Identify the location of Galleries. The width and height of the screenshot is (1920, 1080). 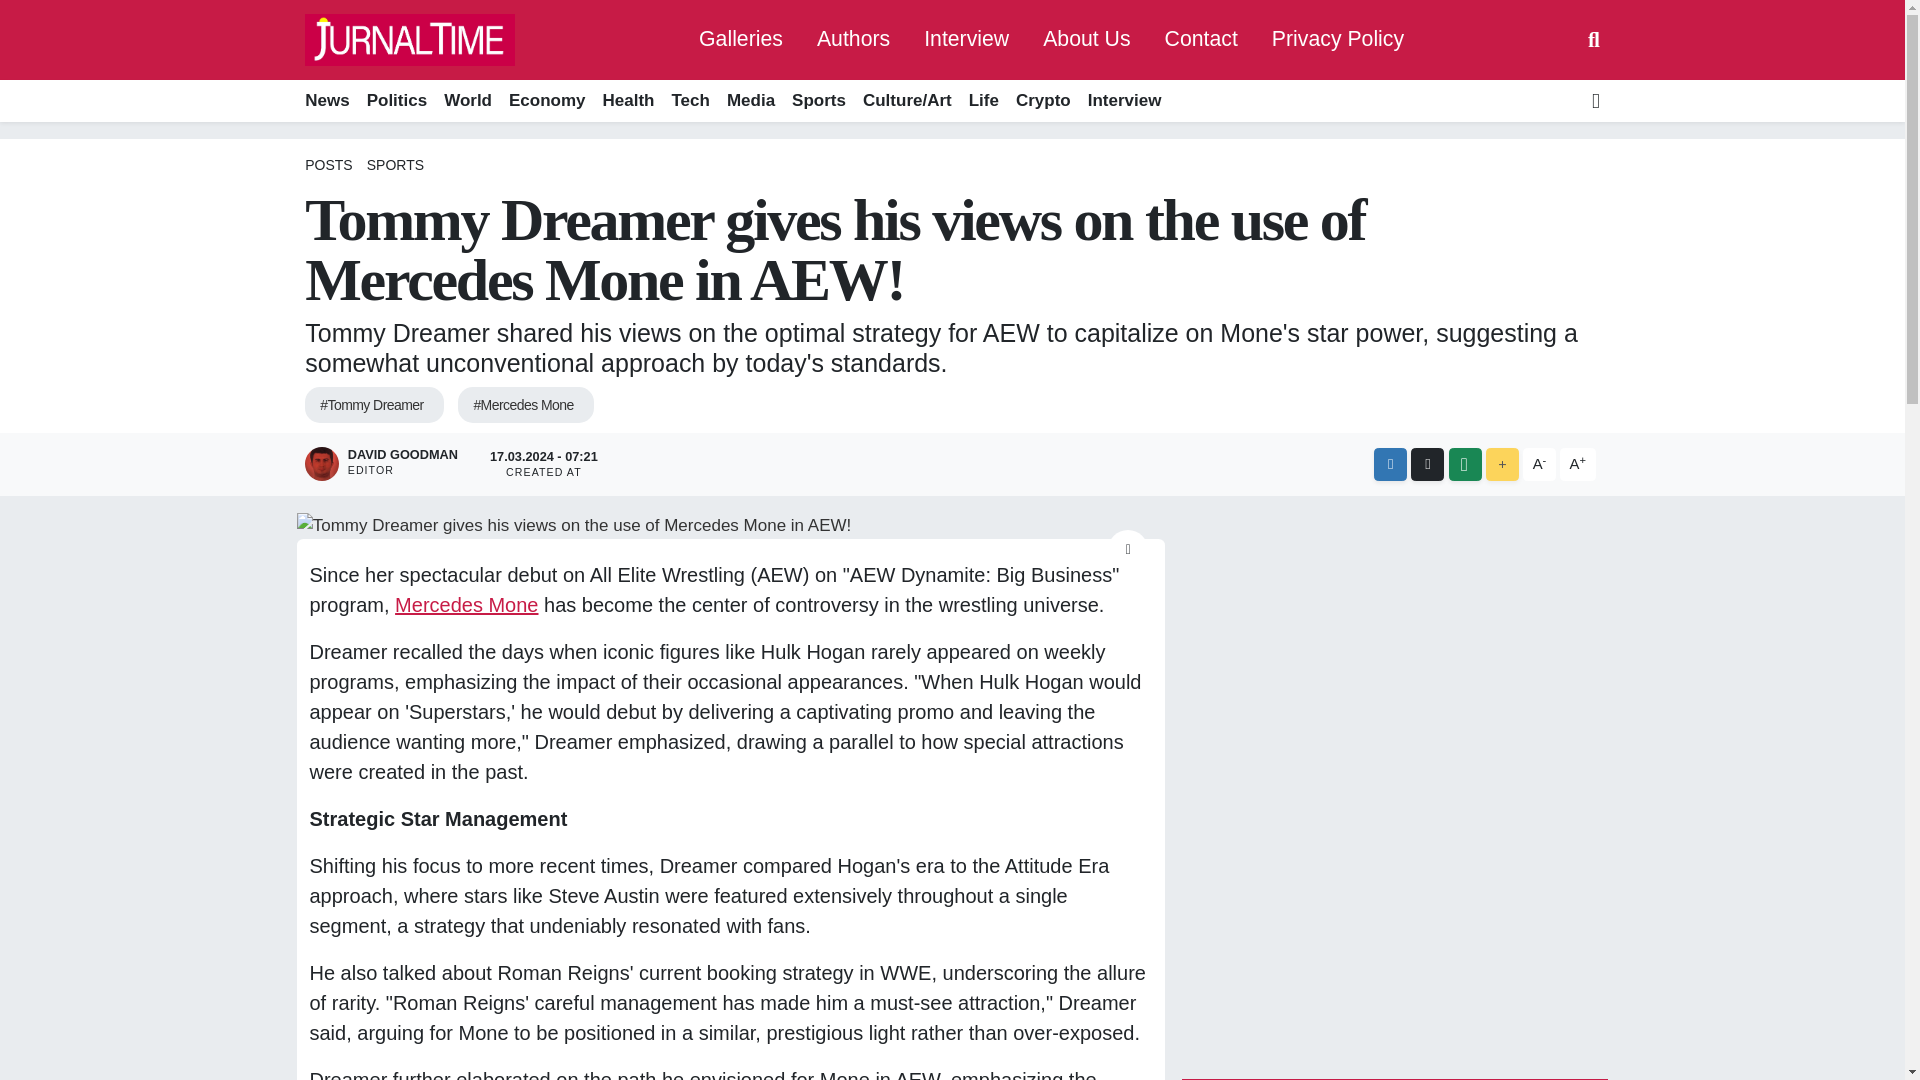
(740, 39).